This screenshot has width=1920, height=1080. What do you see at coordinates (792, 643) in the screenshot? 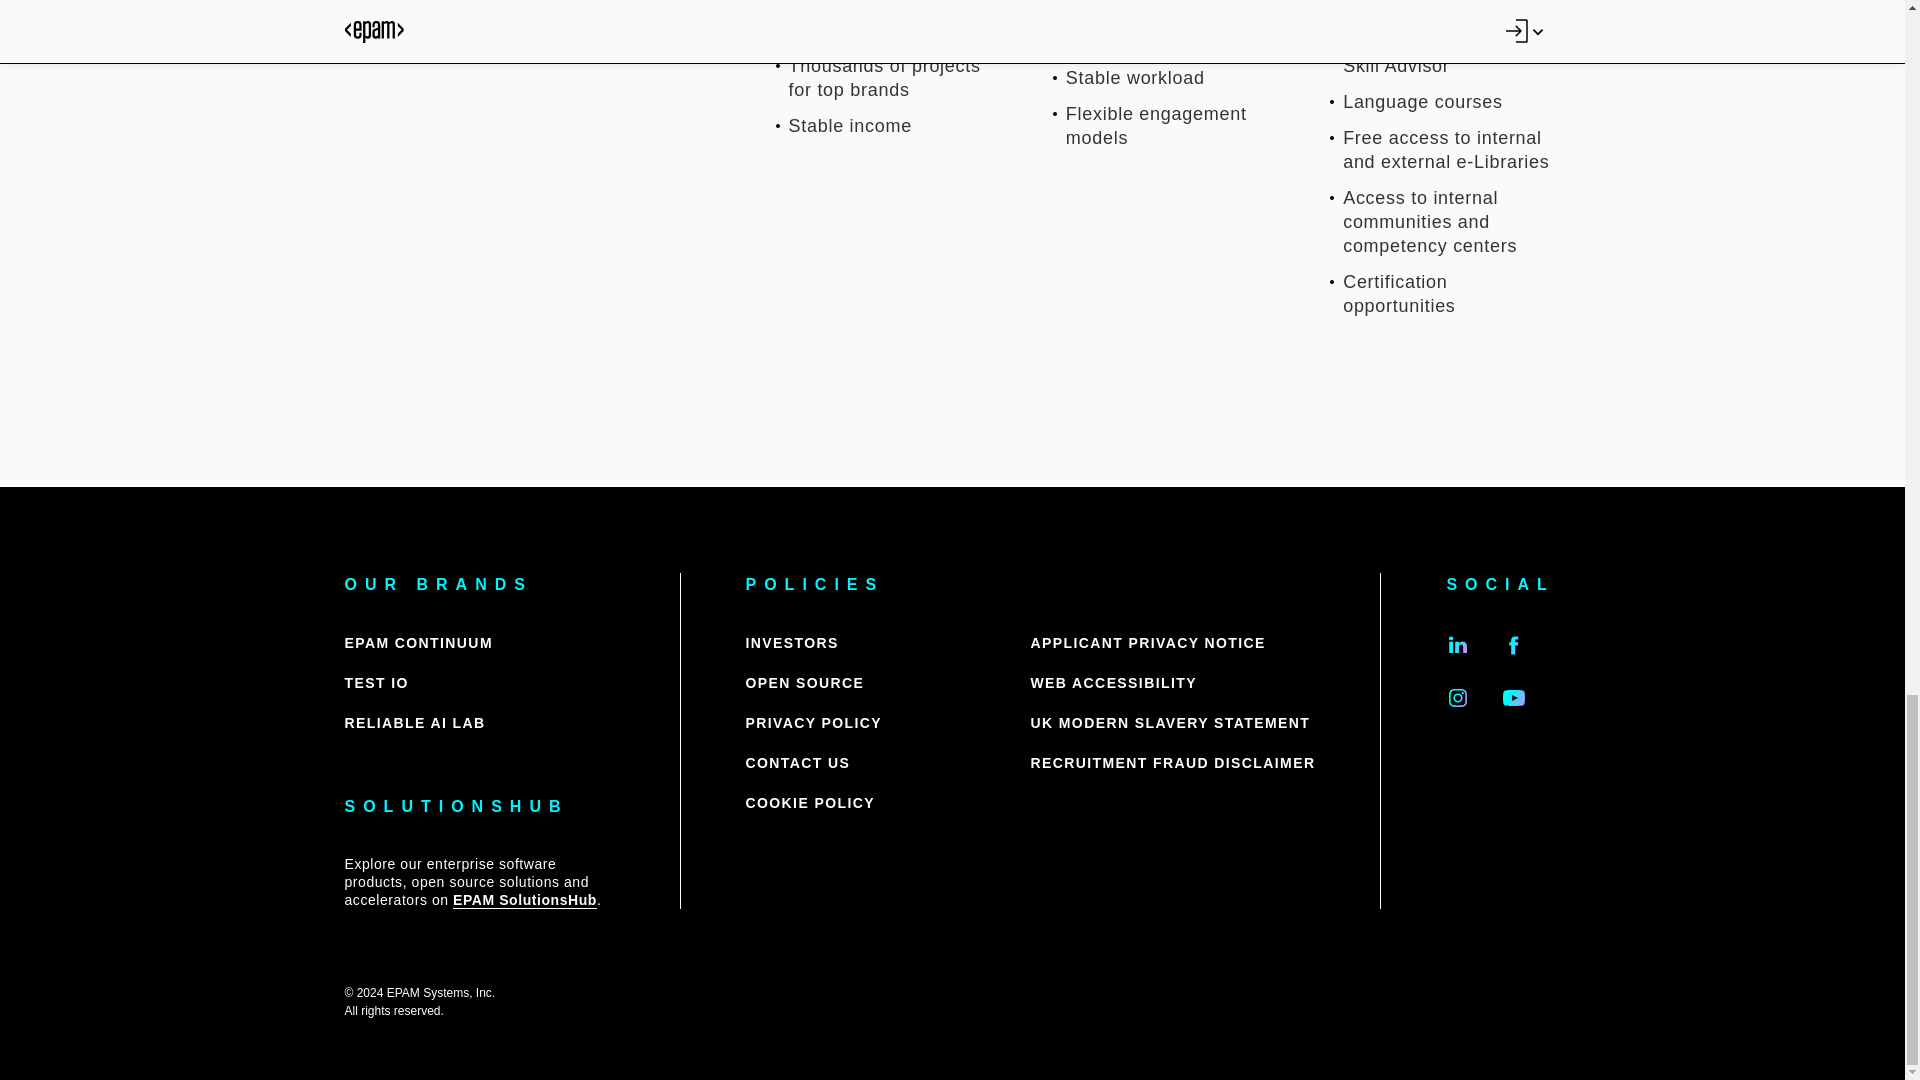
I see `INVESTORS` at bounding box center [792, 643].